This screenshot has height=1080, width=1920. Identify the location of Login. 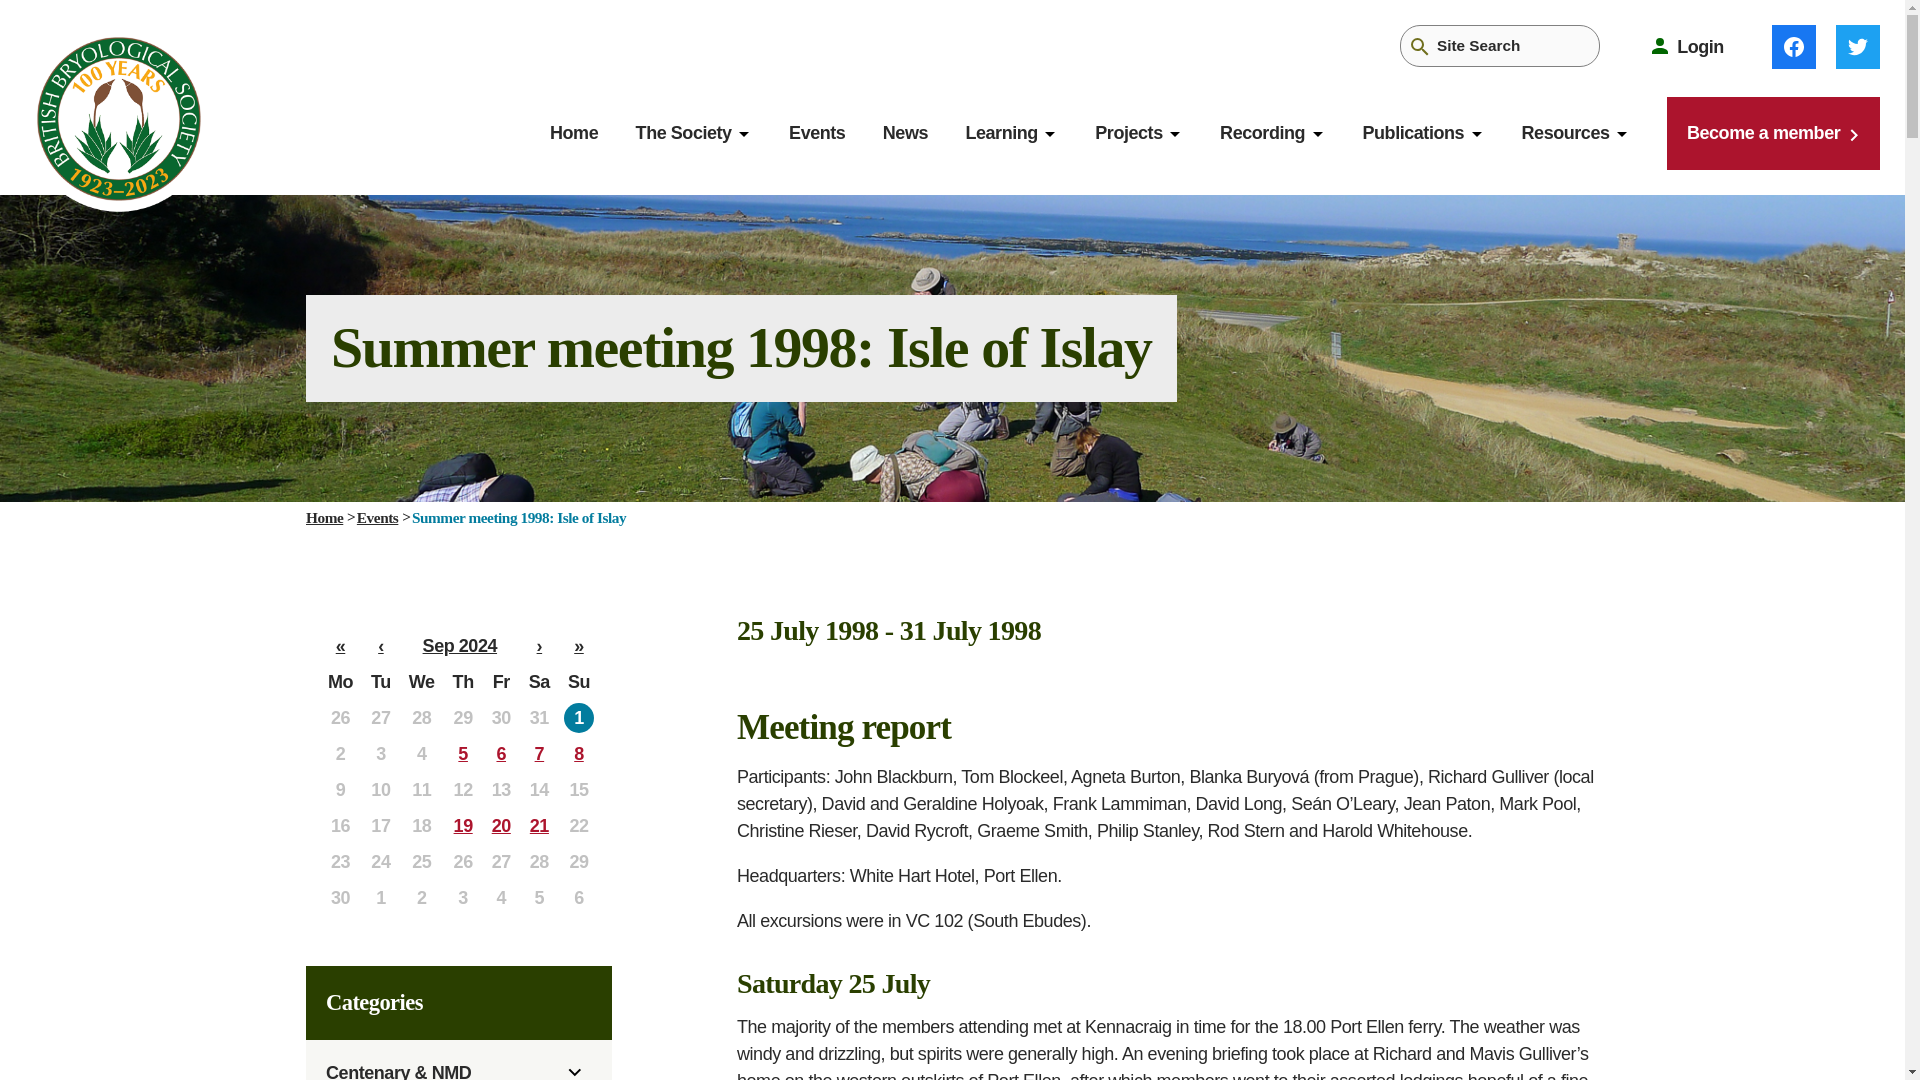
(1686, 46).